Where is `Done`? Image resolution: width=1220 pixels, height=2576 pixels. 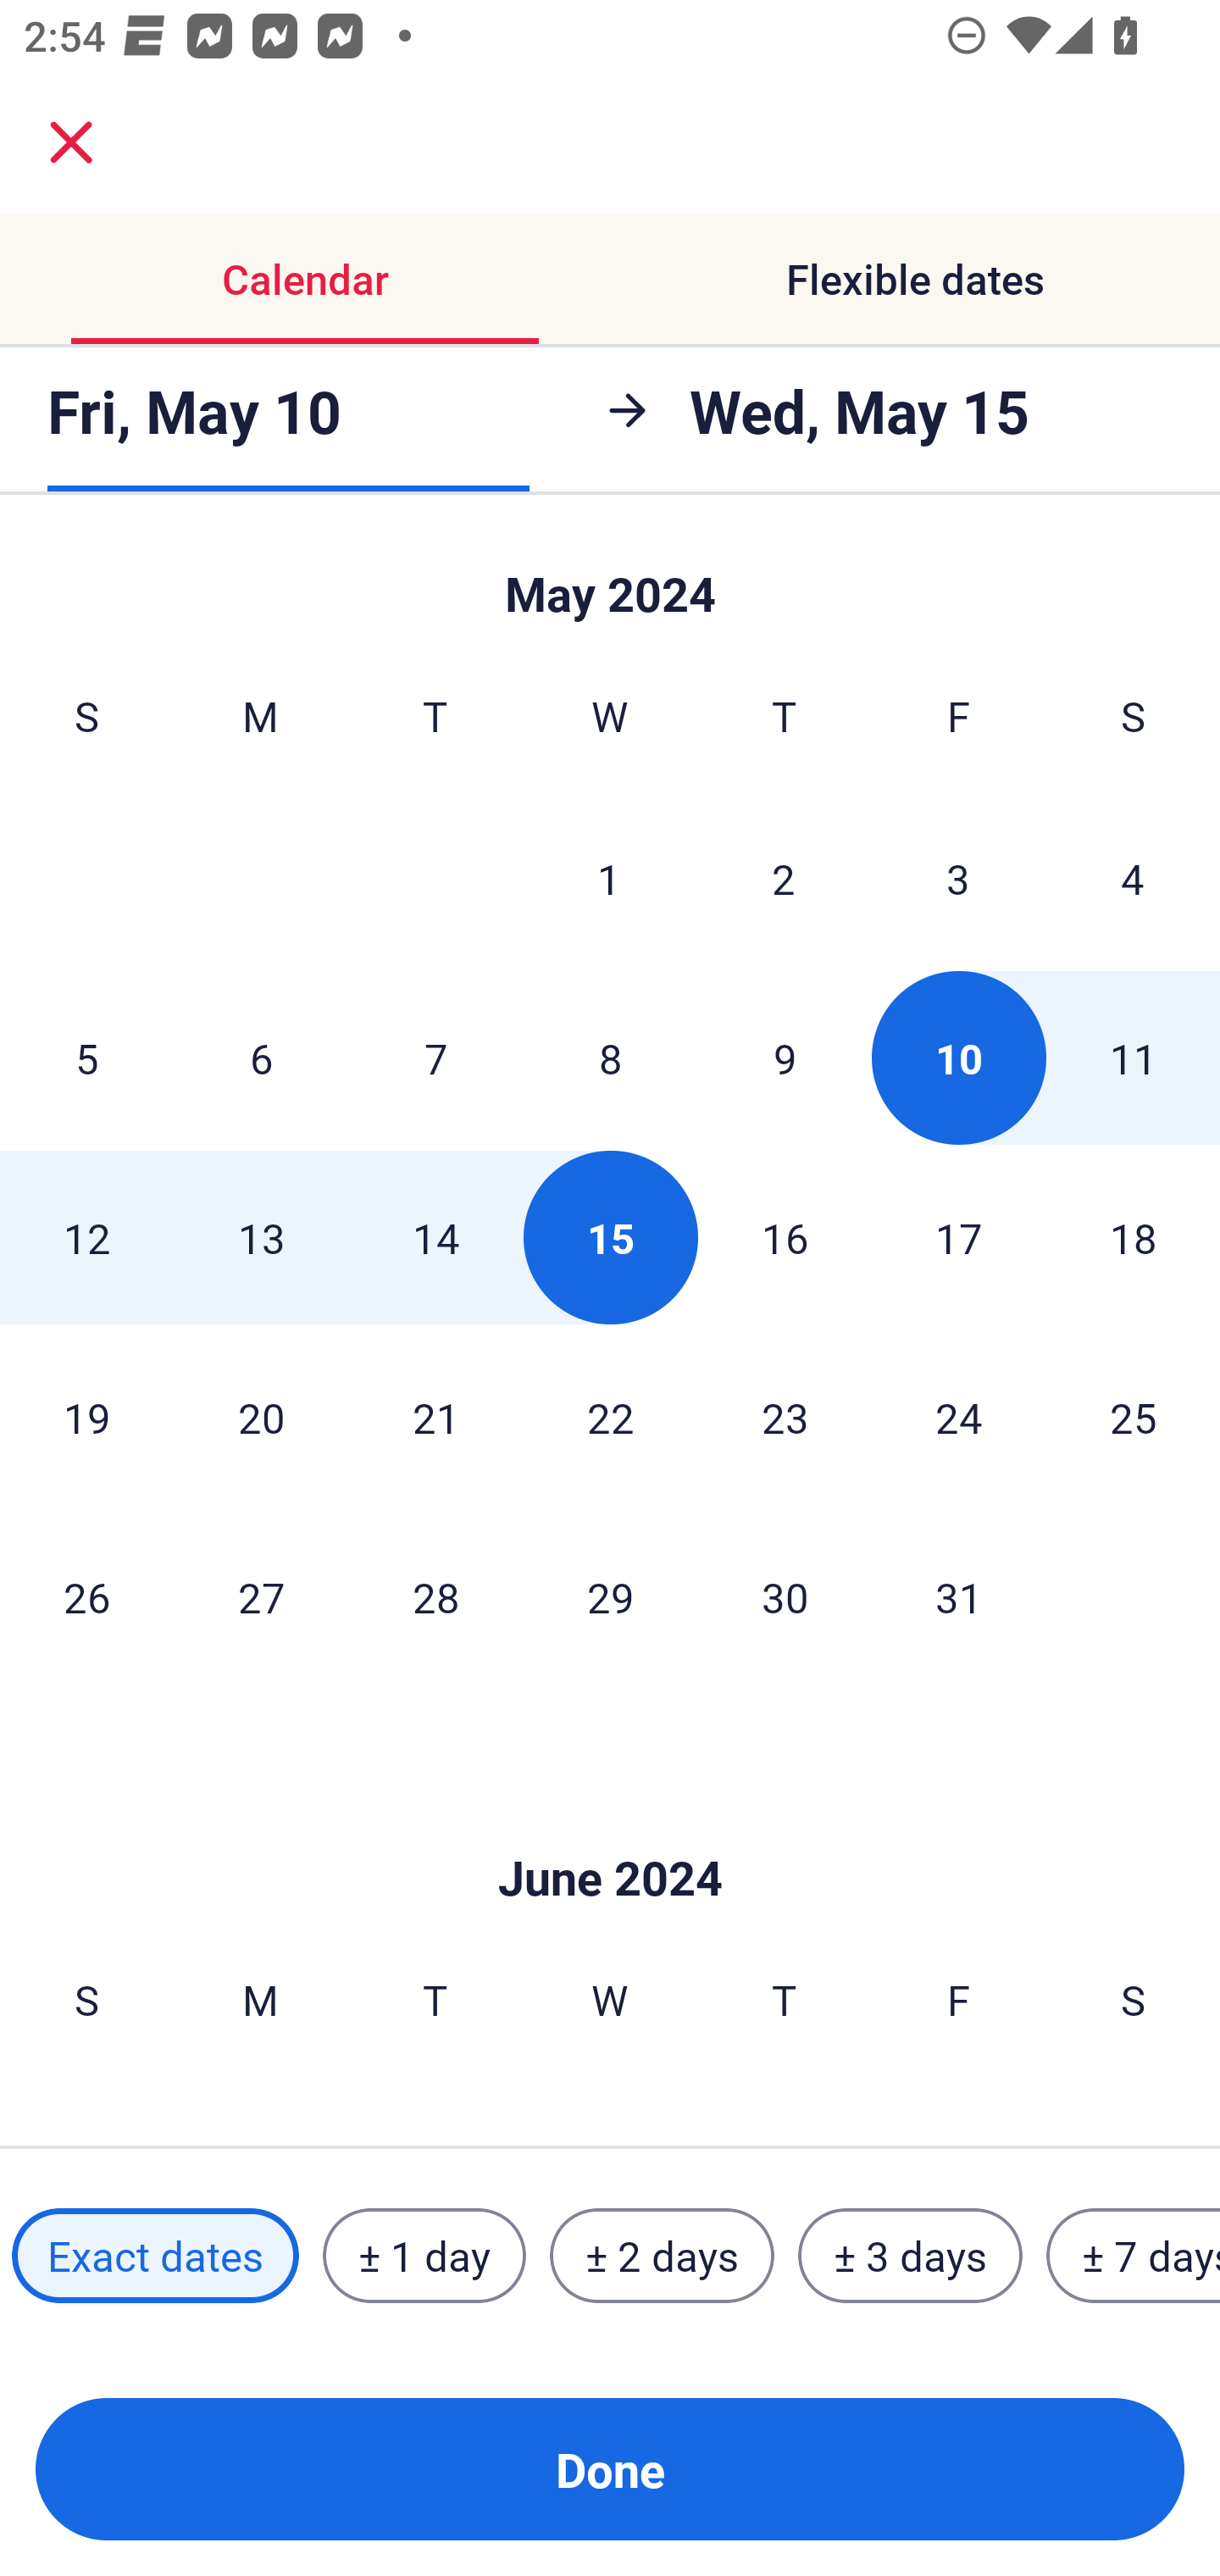
Done is located at coordinates (610, 2469).